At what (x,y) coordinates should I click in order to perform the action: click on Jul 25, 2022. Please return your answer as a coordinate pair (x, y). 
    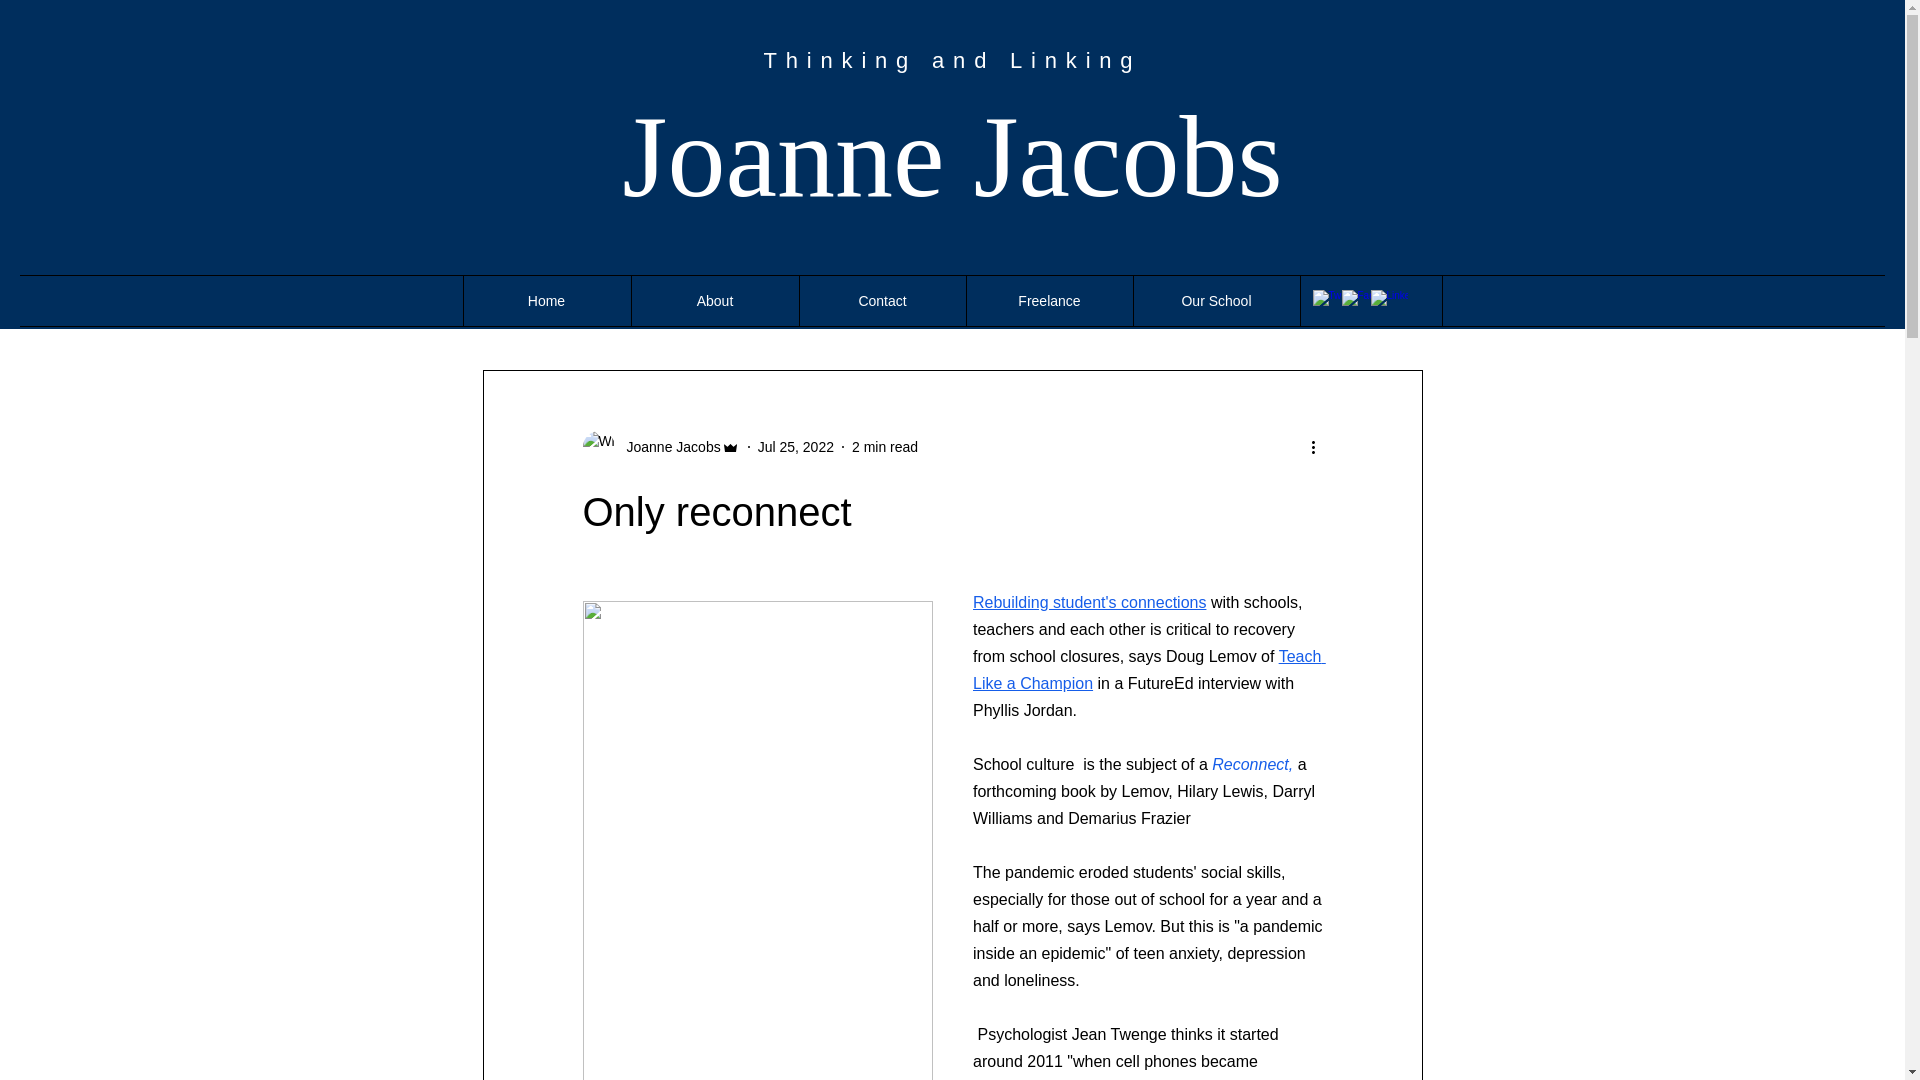
    Looking at the image, I should click on (796, 446).